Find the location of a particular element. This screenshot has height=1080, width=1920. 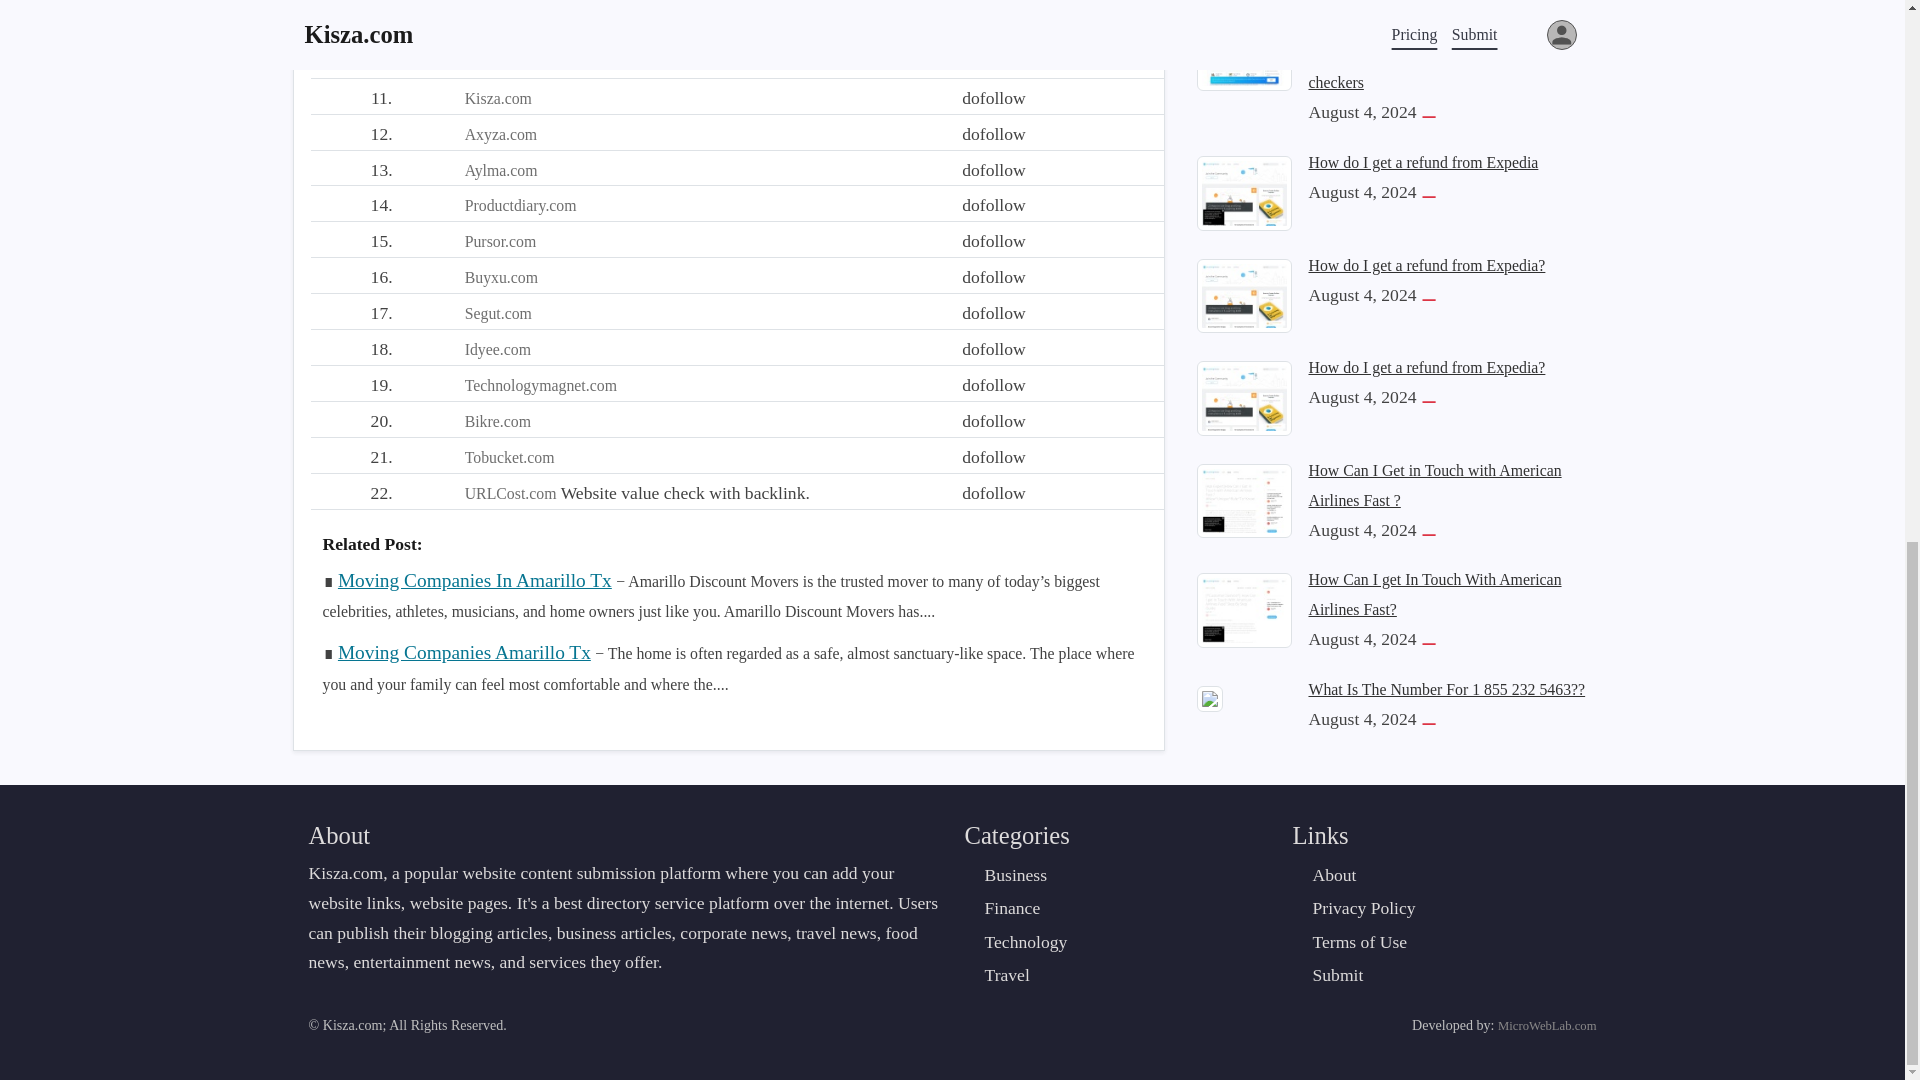

Kisza.com is located at coordinates (498, 98).